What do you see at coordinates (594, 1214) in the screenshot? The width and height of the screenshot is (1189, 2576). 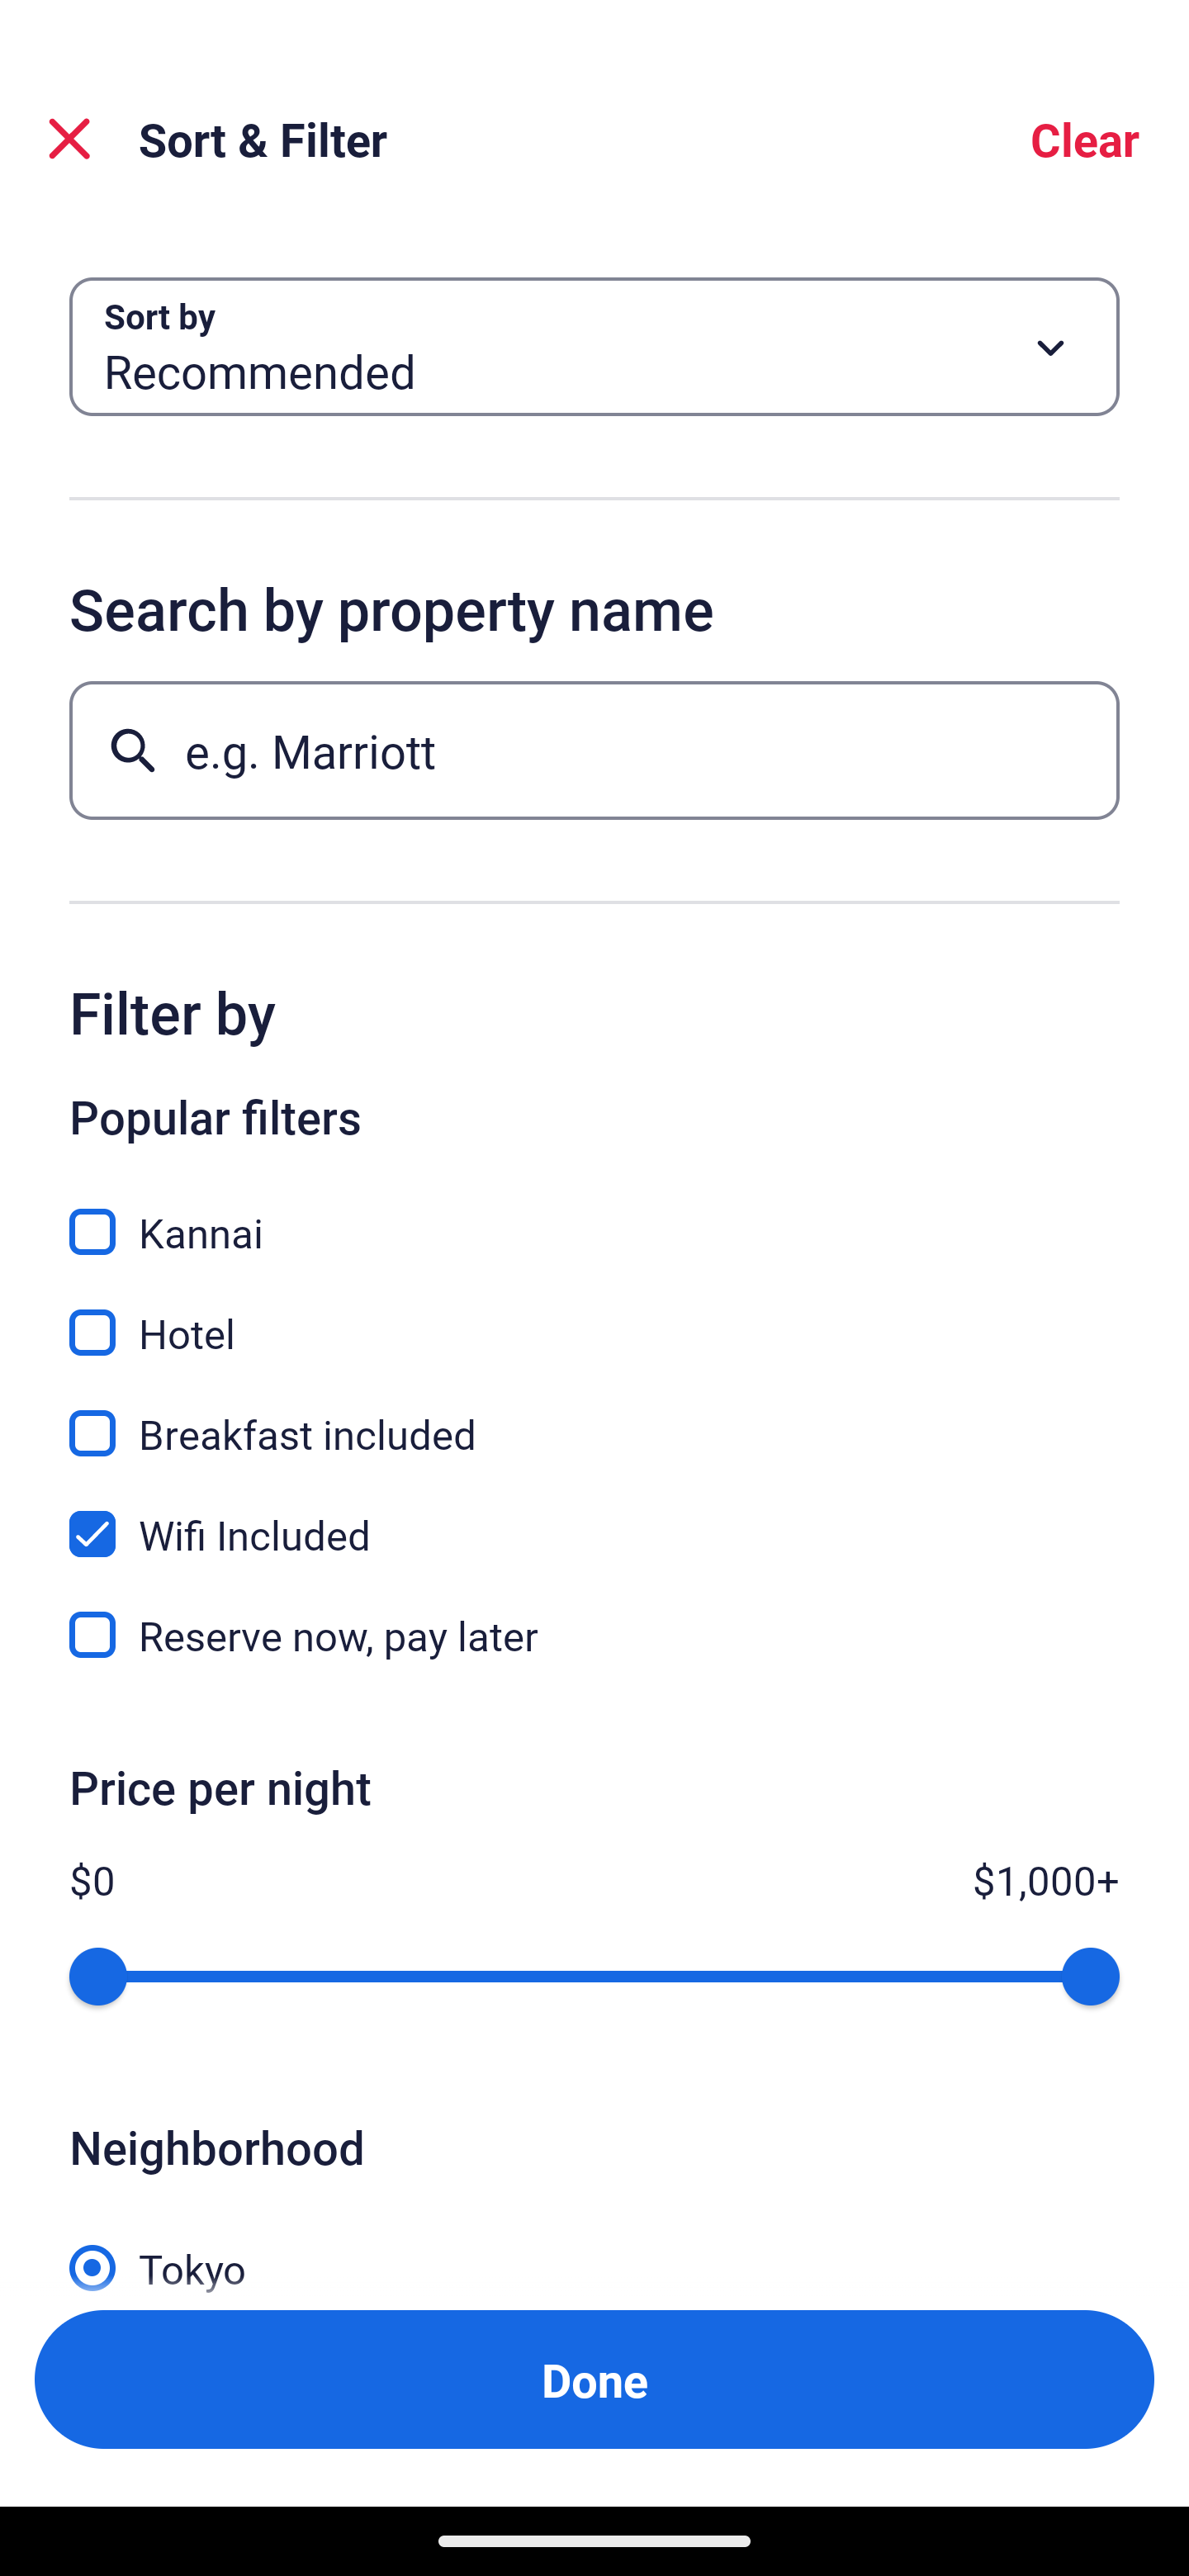 I see `Kannai, Kannai` at bounding box center [594, 1214].